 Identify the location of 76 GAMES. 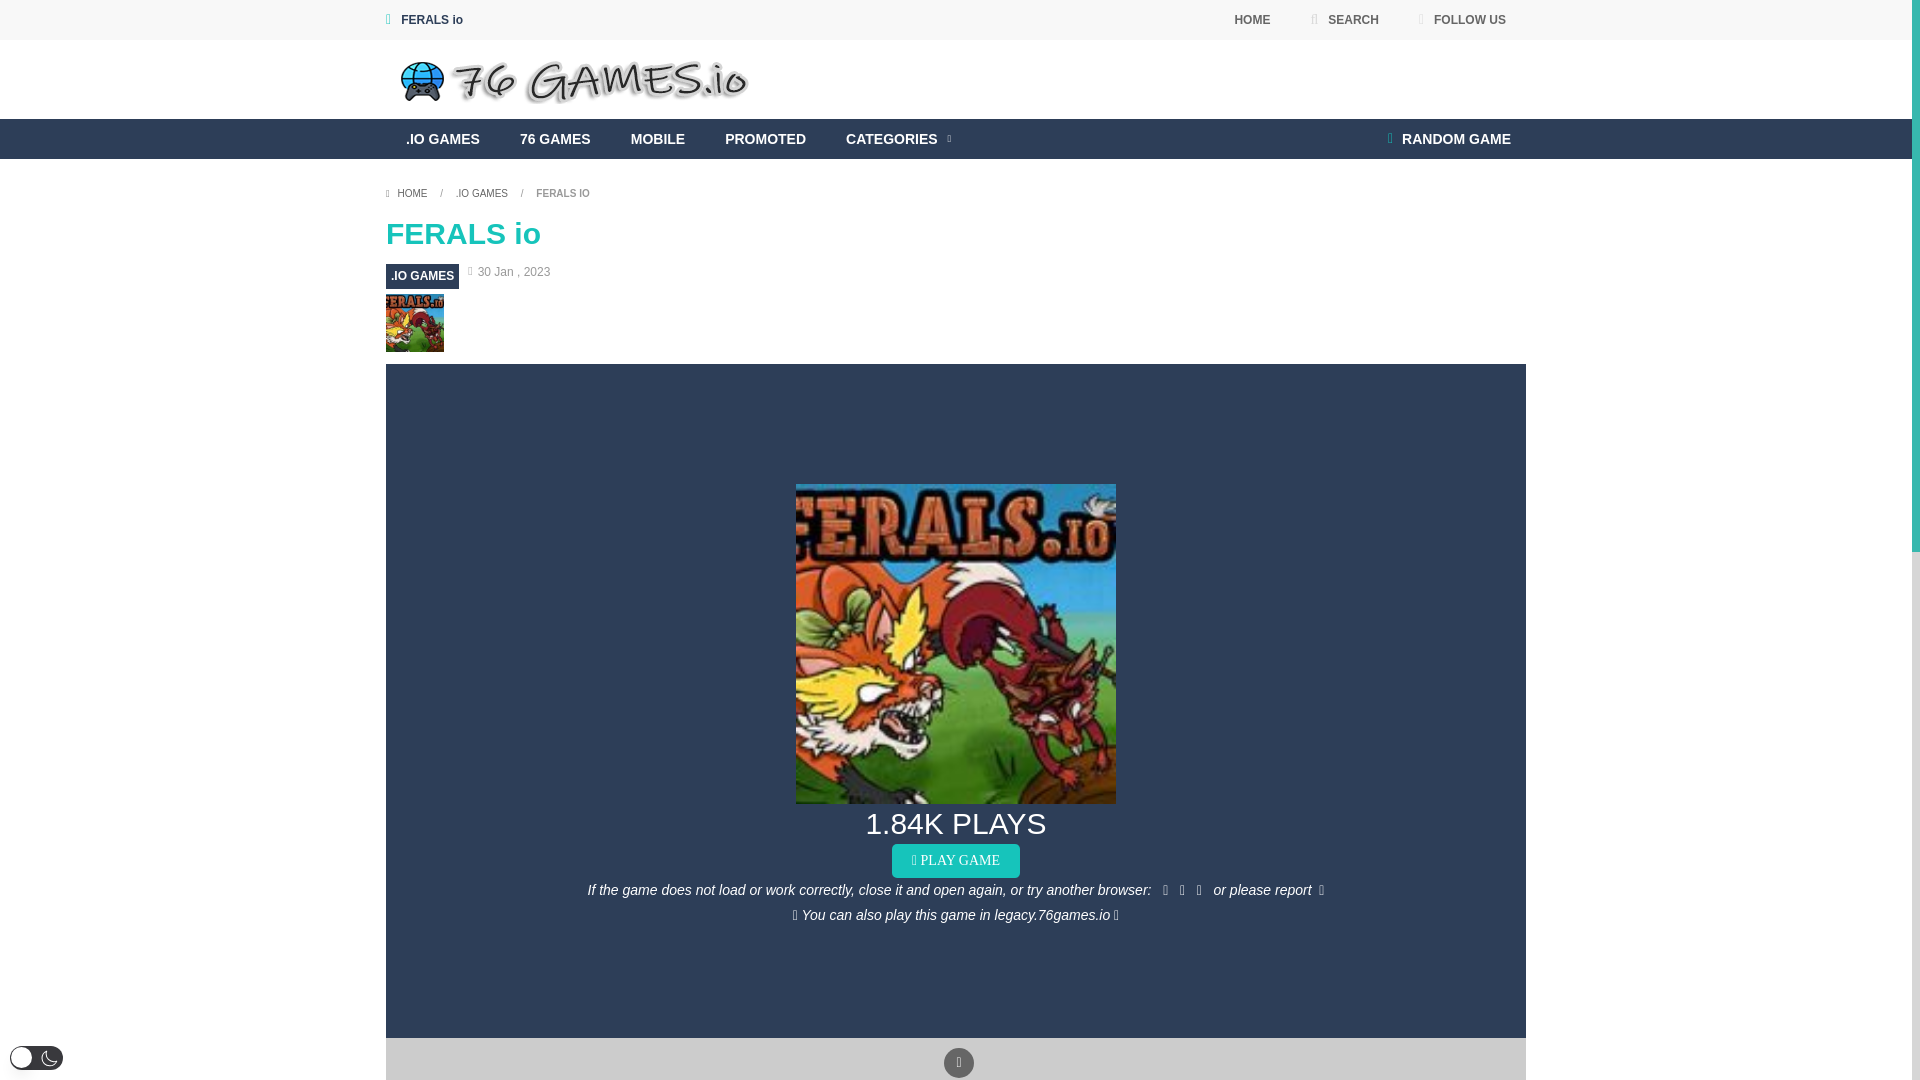
(554, 138).